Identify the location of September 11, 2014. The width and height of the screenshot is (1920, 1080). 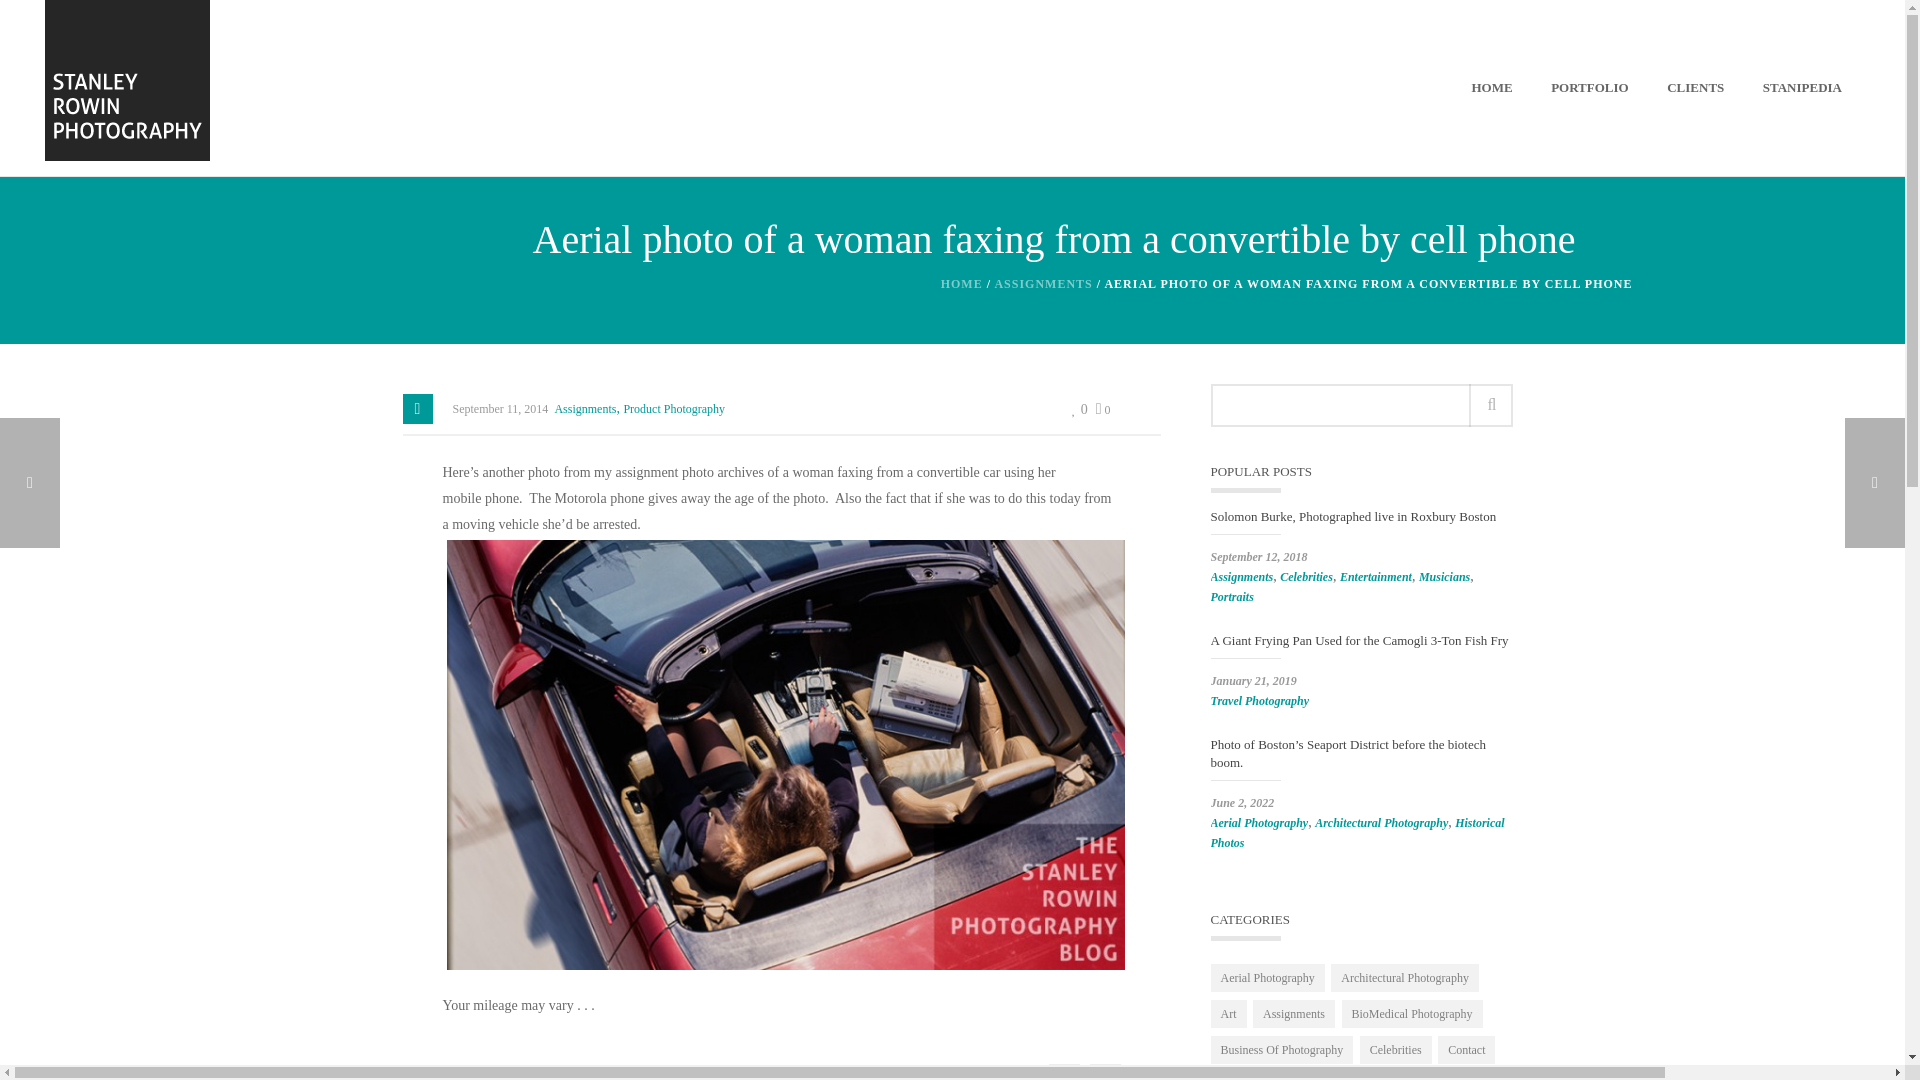
(499, 408).